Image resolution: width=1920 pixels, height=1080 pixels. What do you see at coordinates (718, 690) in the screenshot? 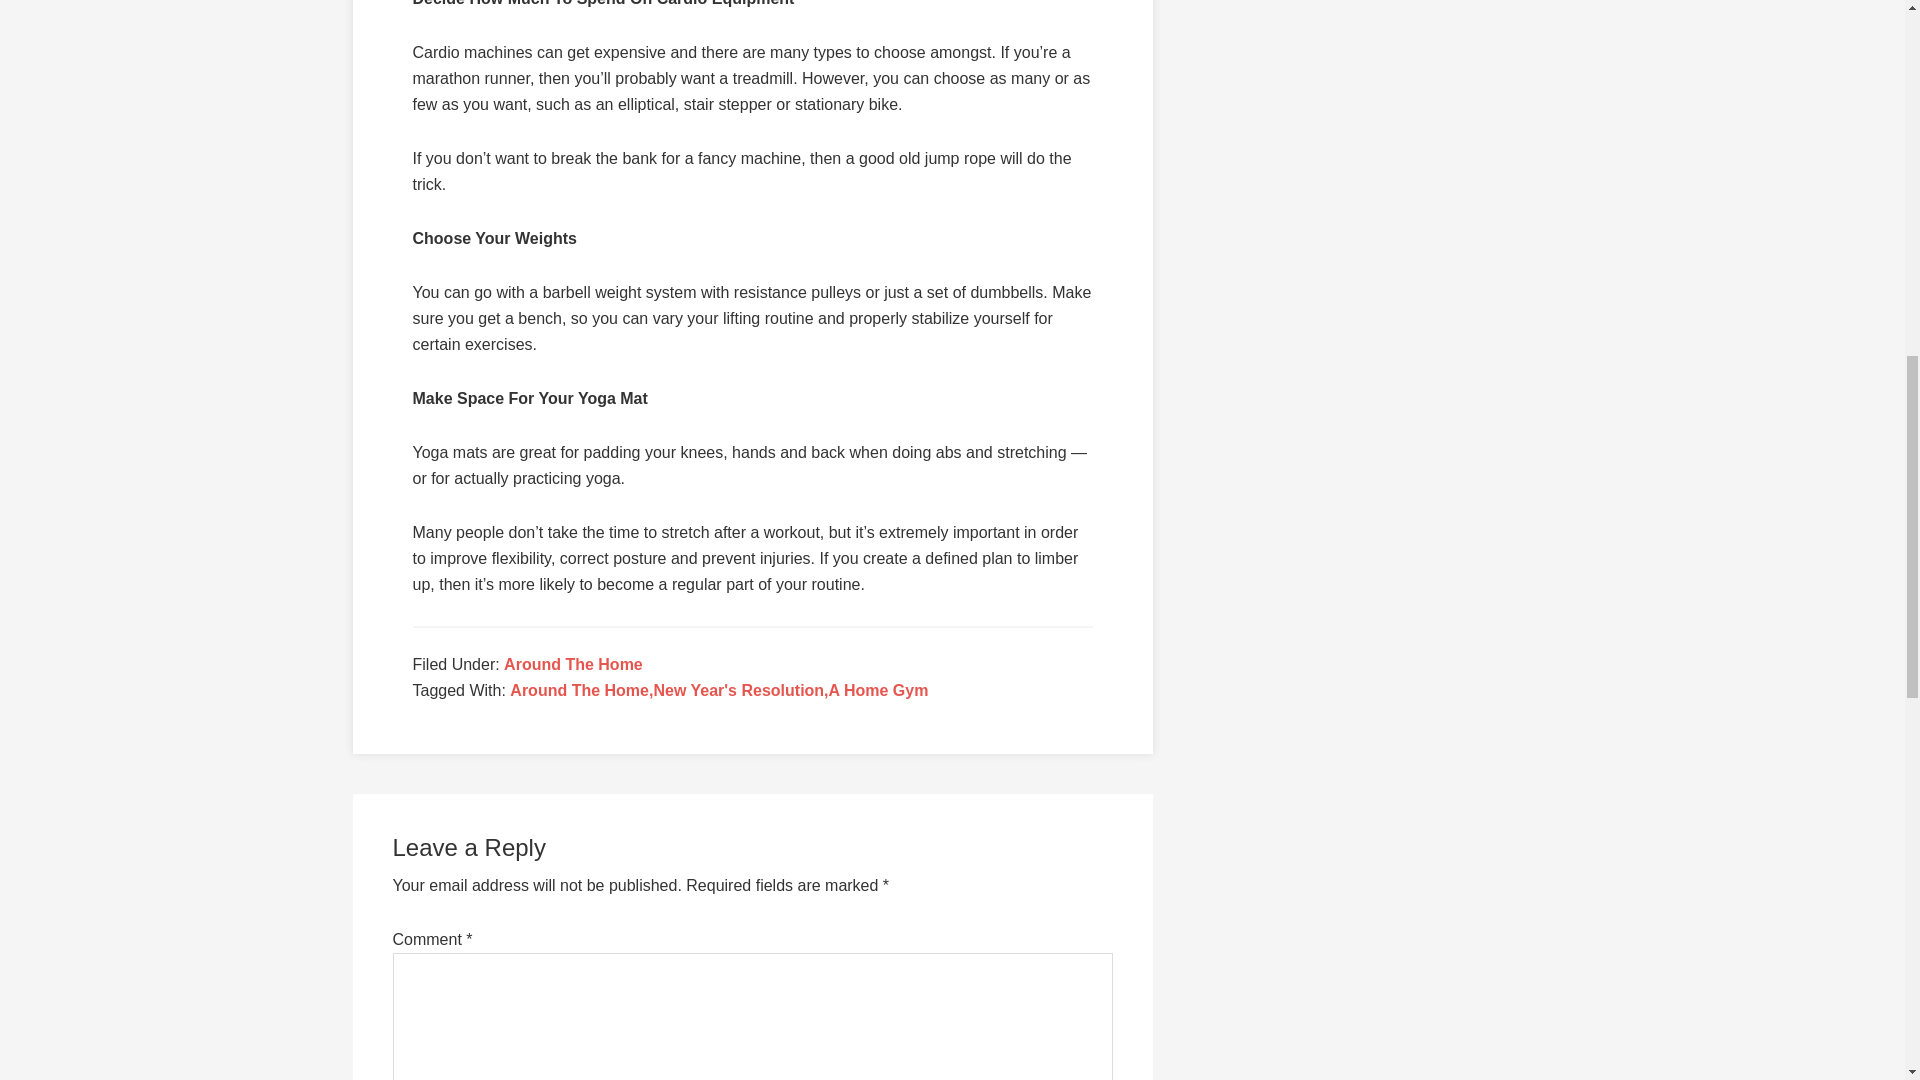
I see `Around The Home,New Year's Resolution,A Home Gym` at bounding box center [718, 690].